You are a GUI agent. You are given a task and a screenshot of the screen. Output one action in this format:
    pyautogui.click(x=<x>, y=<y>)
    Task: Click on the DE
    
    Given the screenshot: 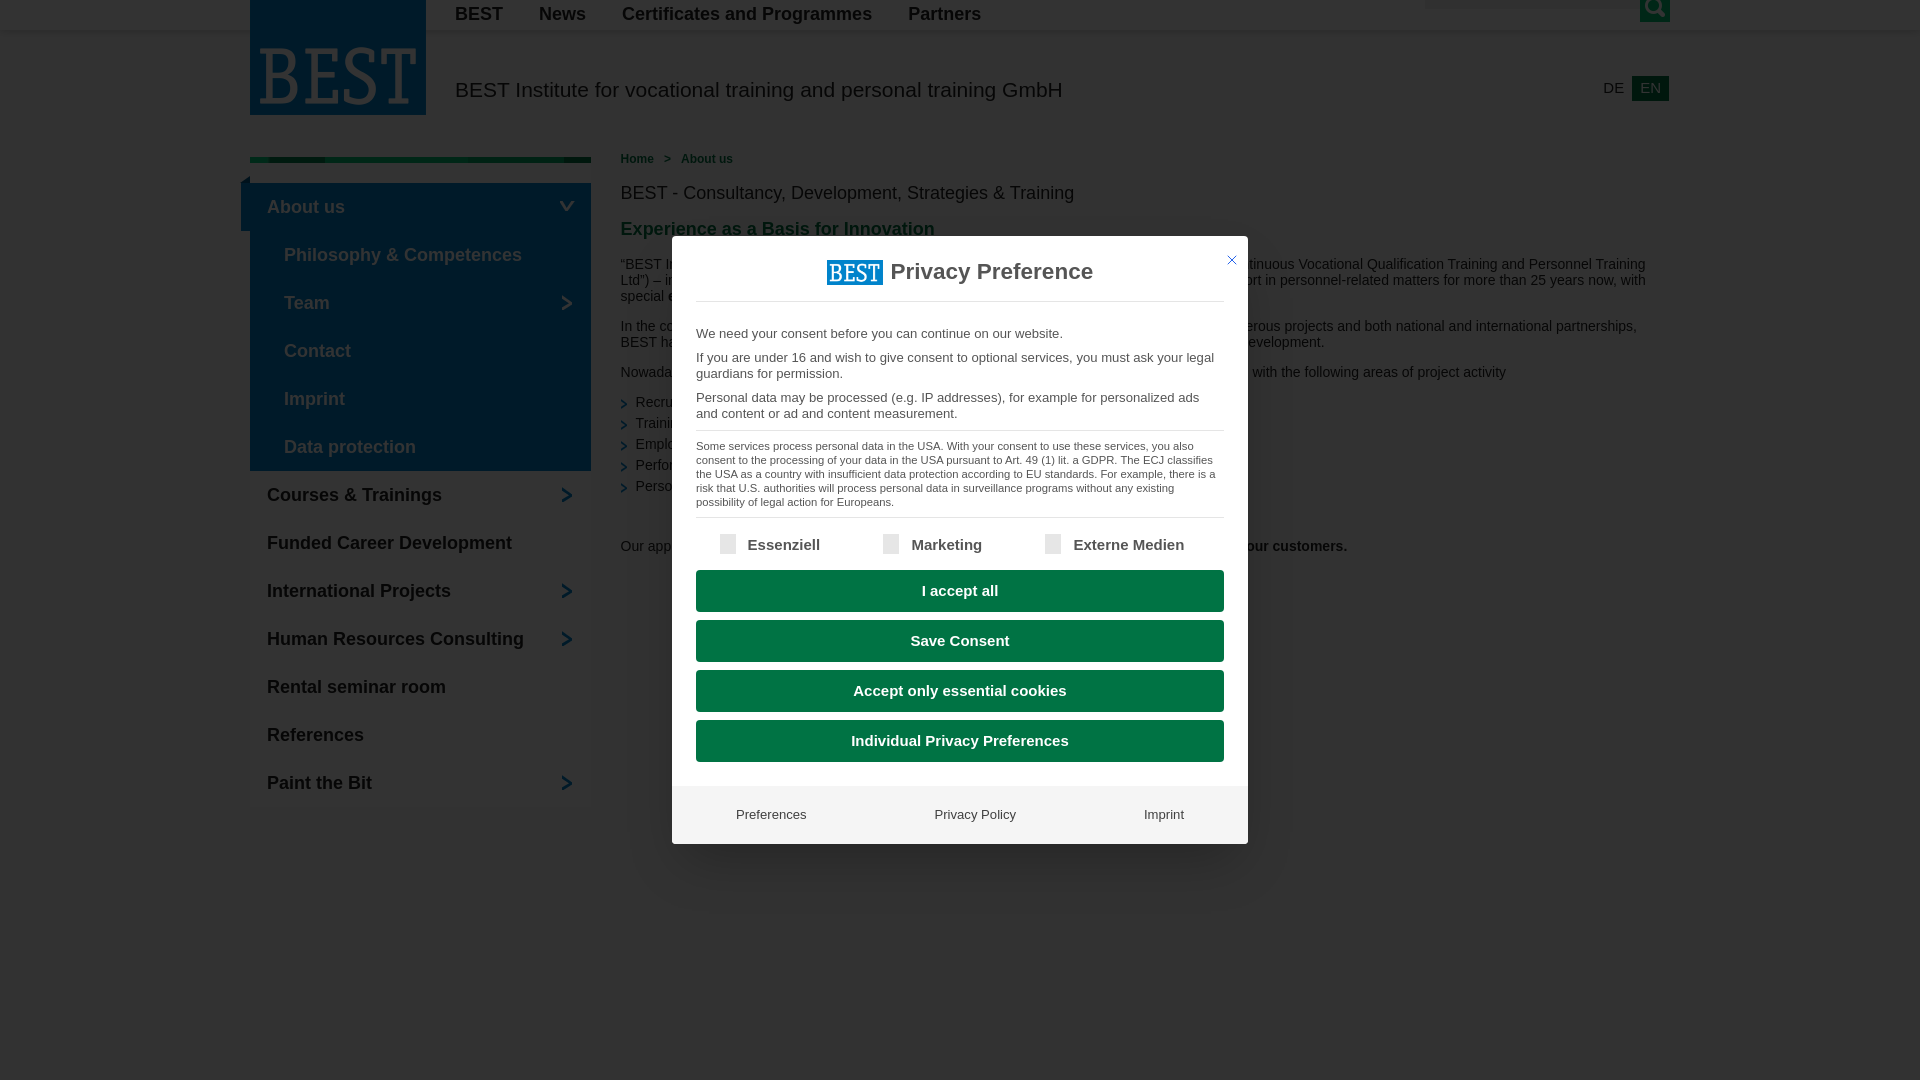 What is the action you would take?
    pyautogui.click(x=1614, y=88)
    